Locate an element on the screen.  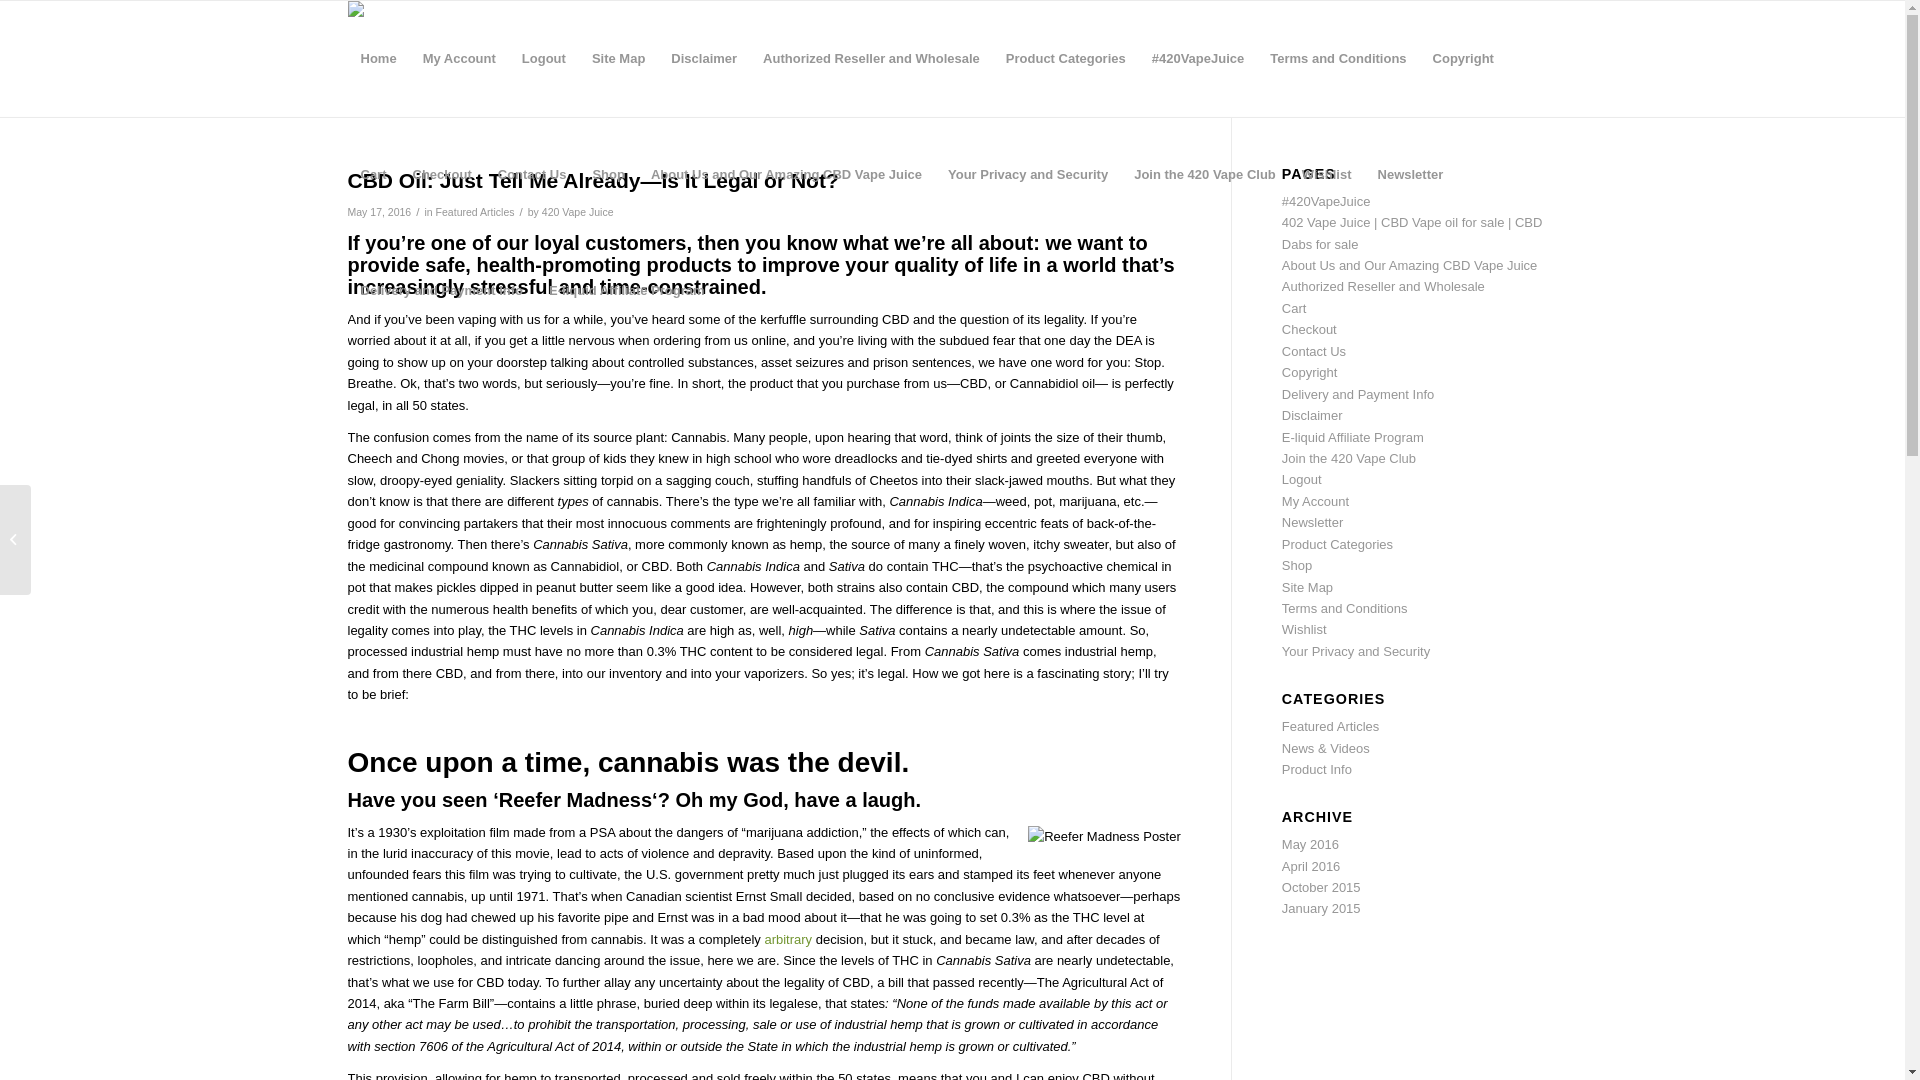
Terms and Conditions is located at coordinates (1338, 59).